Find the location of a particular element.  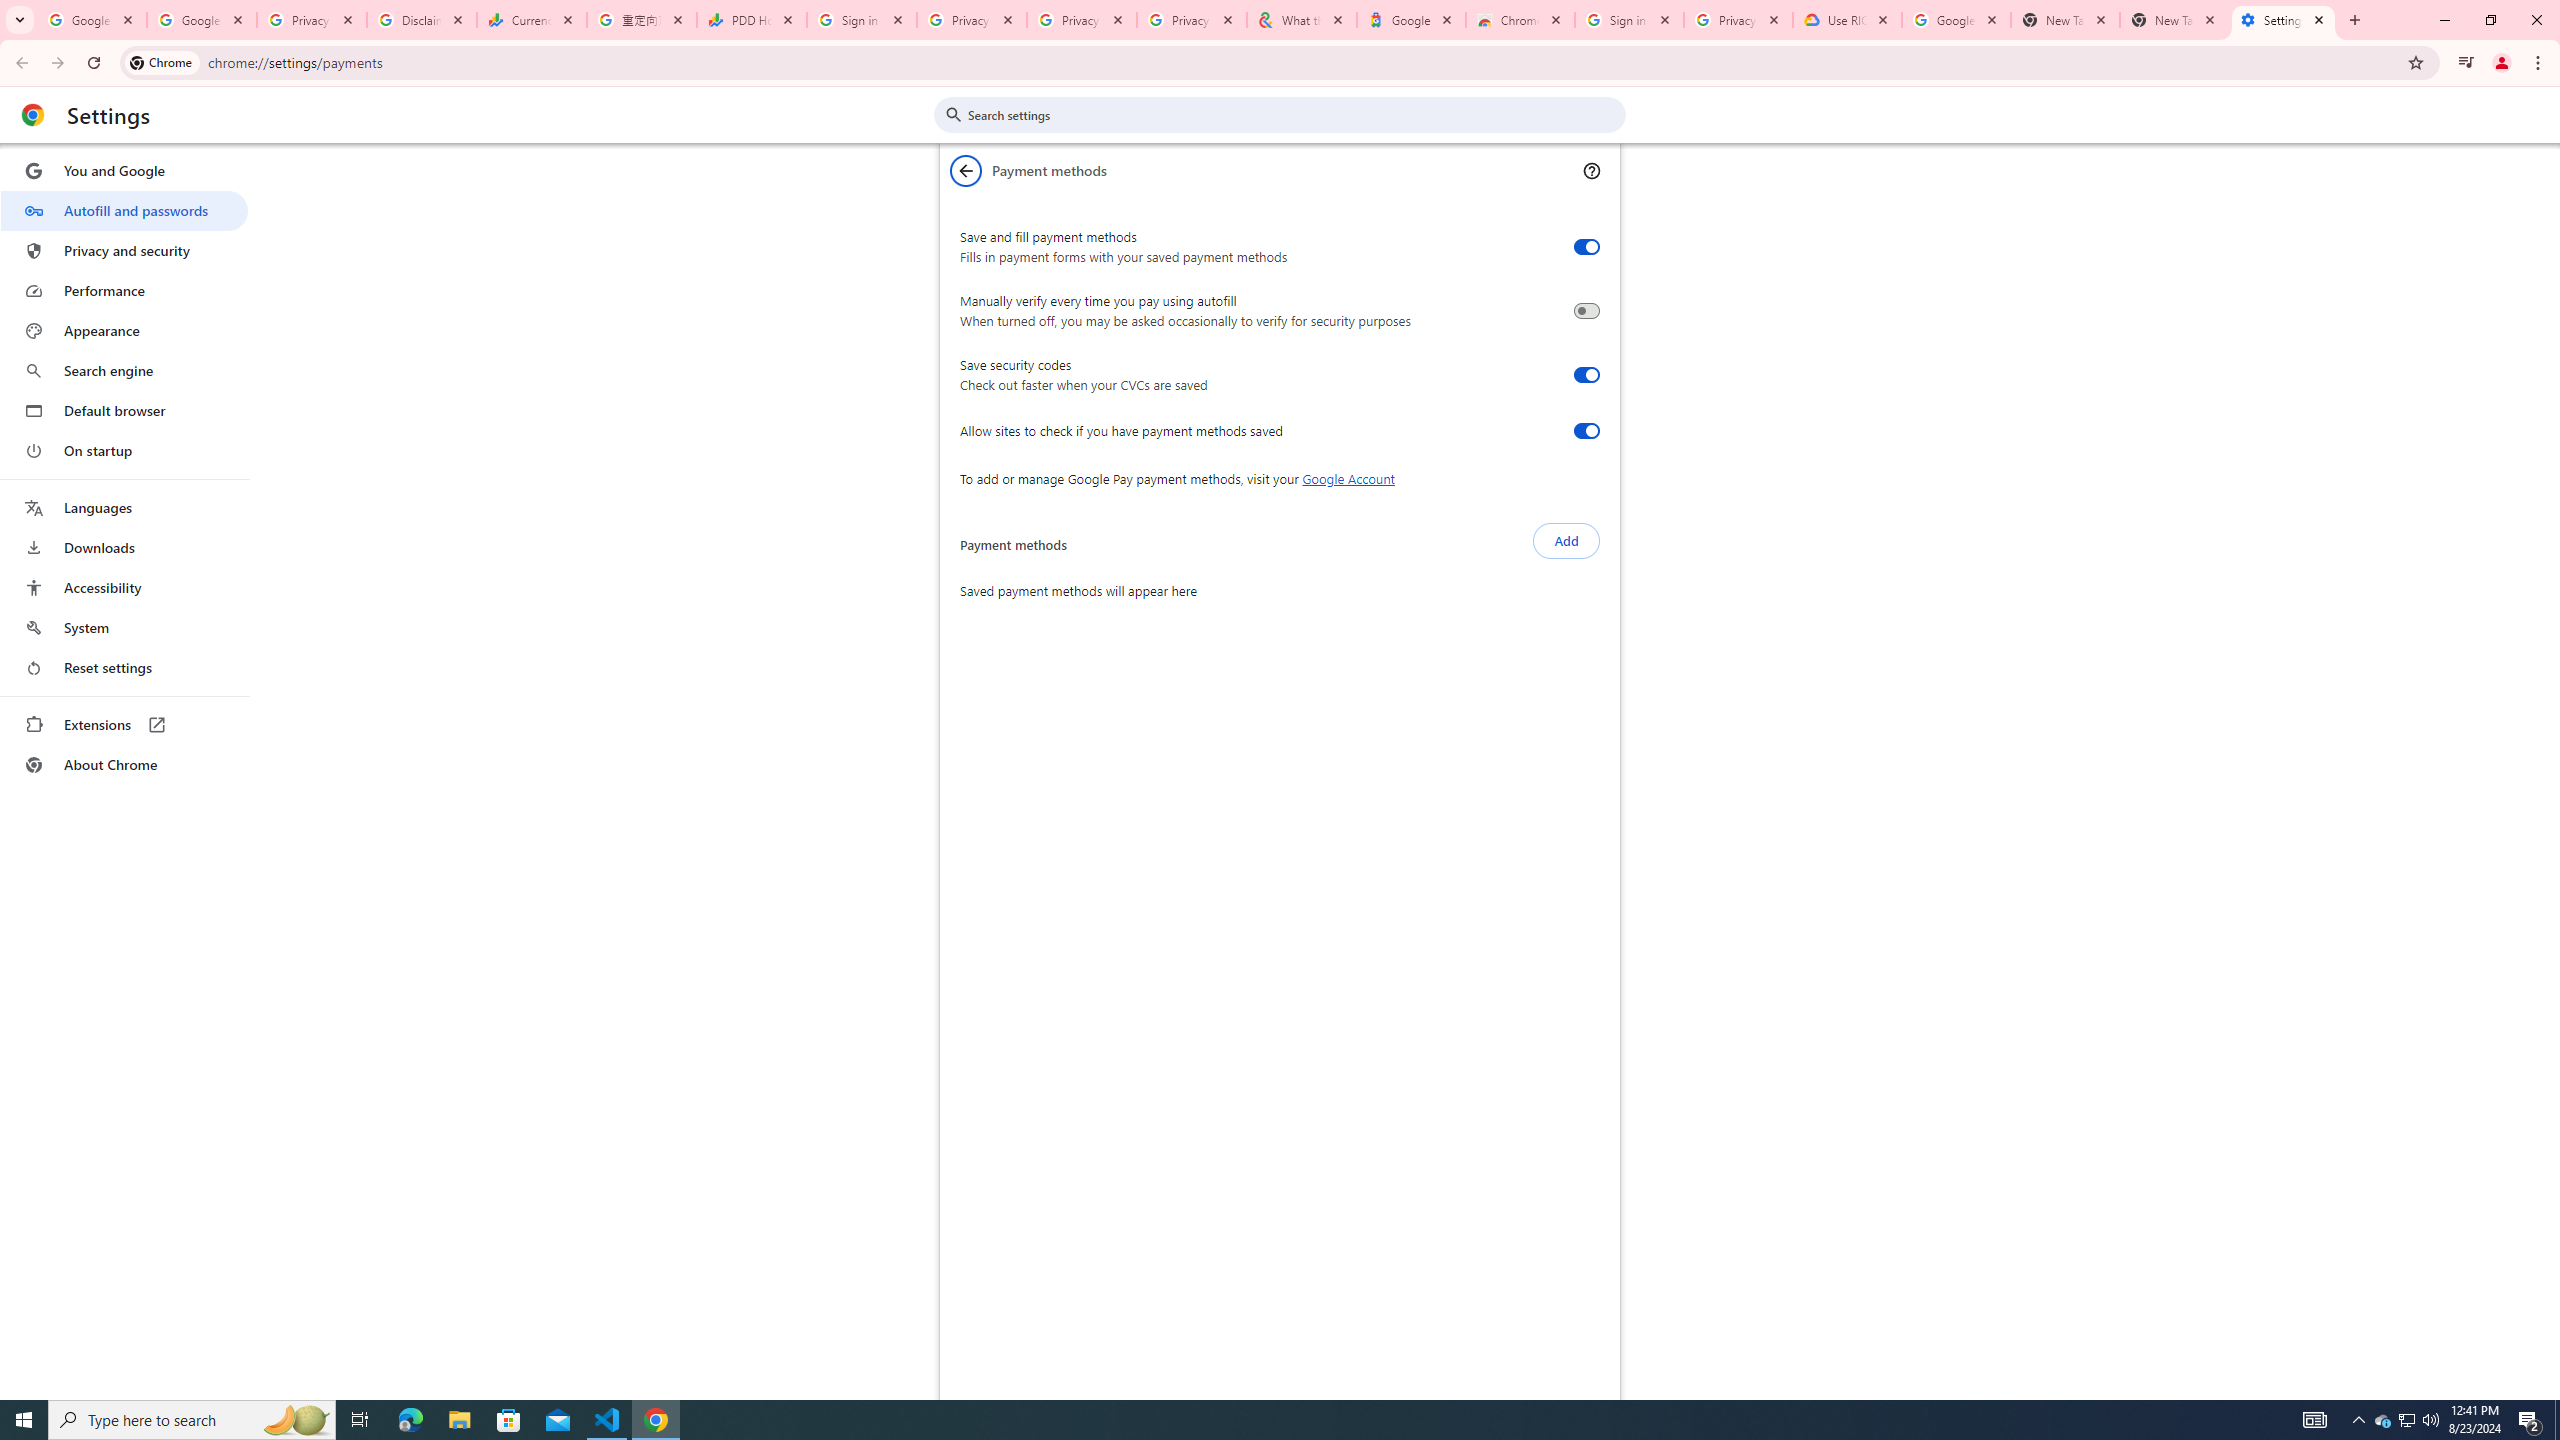

Search engine is located at coordinates (124, 371).